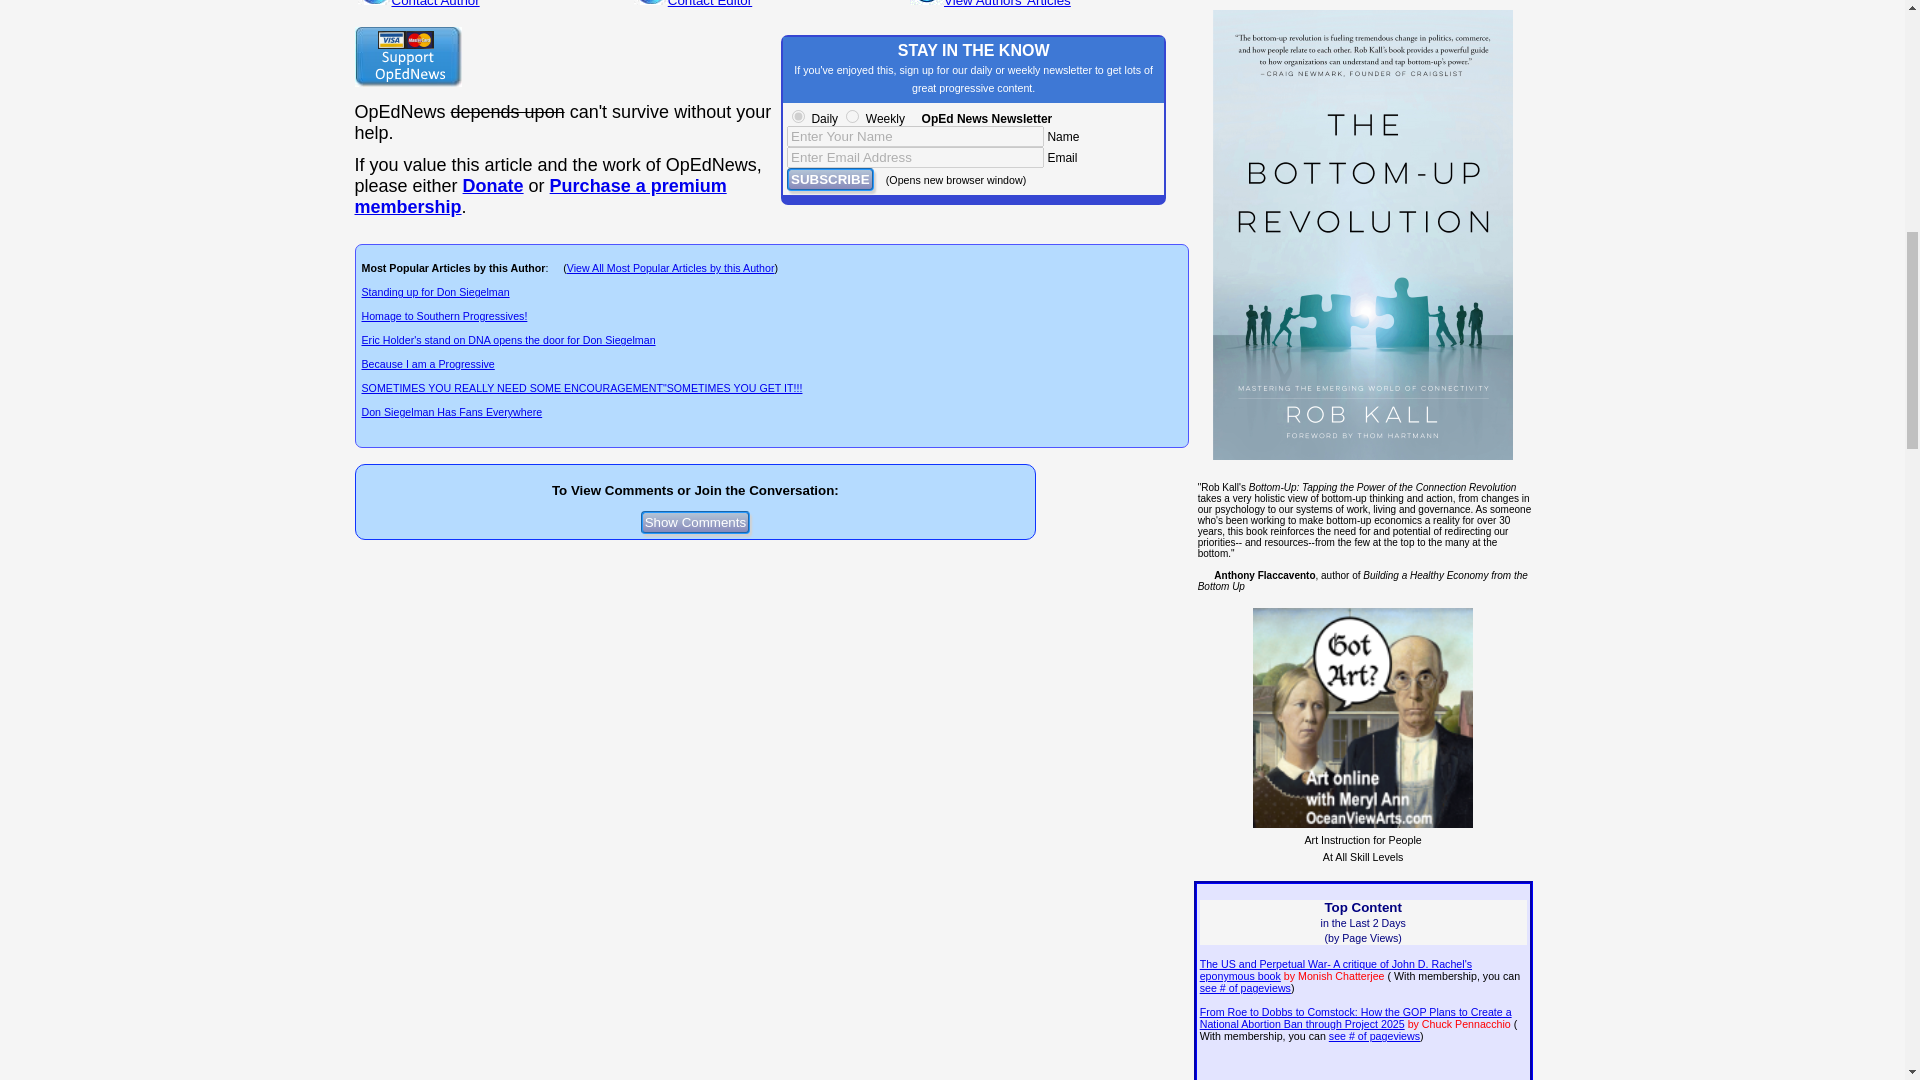 Image resolution: width=1920 pixels, height=1080 pixels. I want to click on Daily, so click(798, 116).